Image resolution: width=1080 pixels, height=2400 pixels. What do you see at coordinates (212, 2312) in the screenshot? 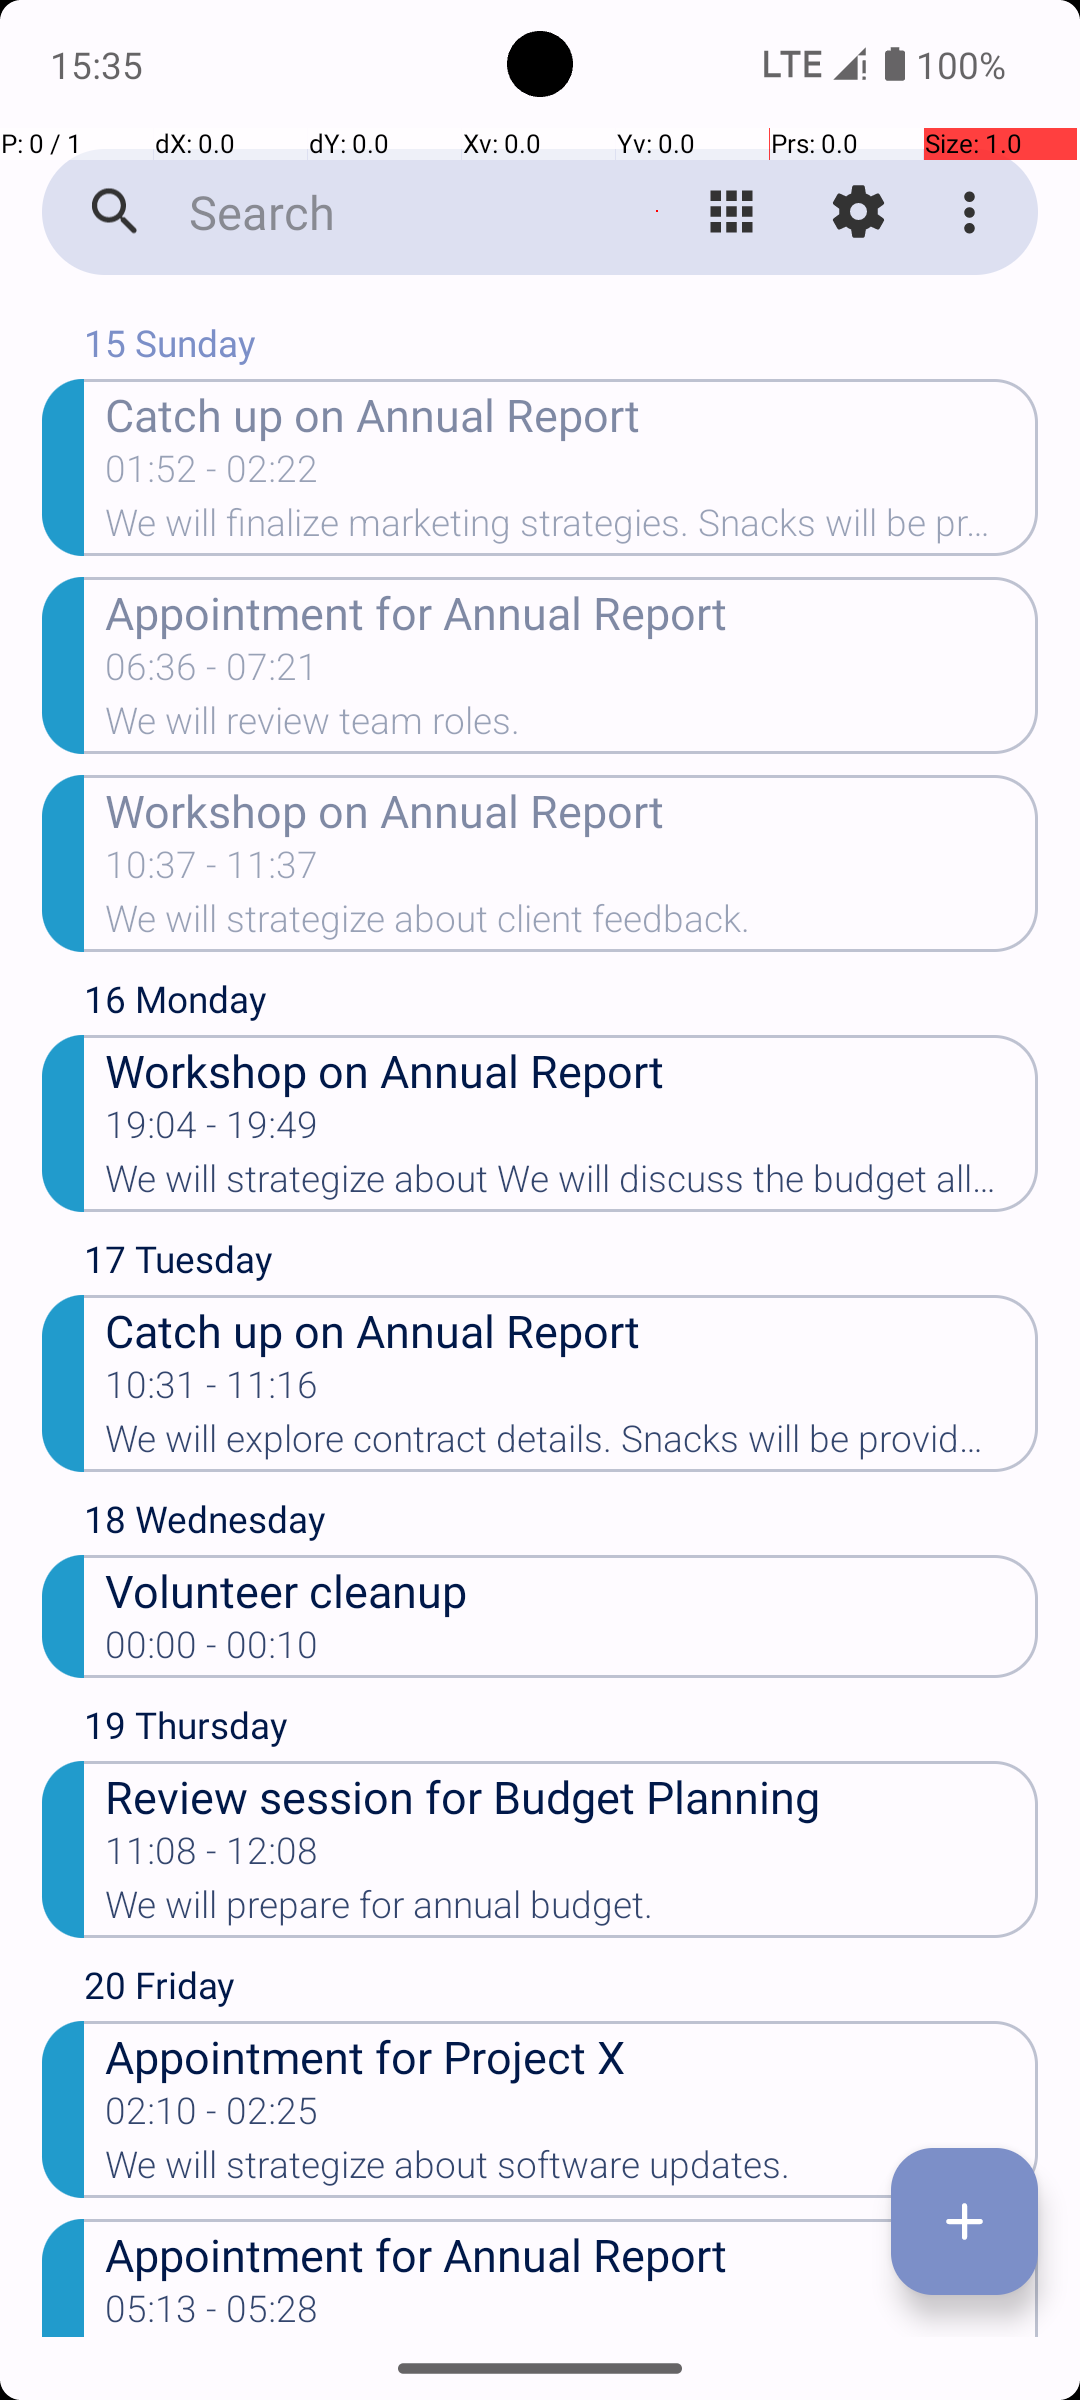
I see `05:13 - 05:28` at bounding box center [212, 2312].